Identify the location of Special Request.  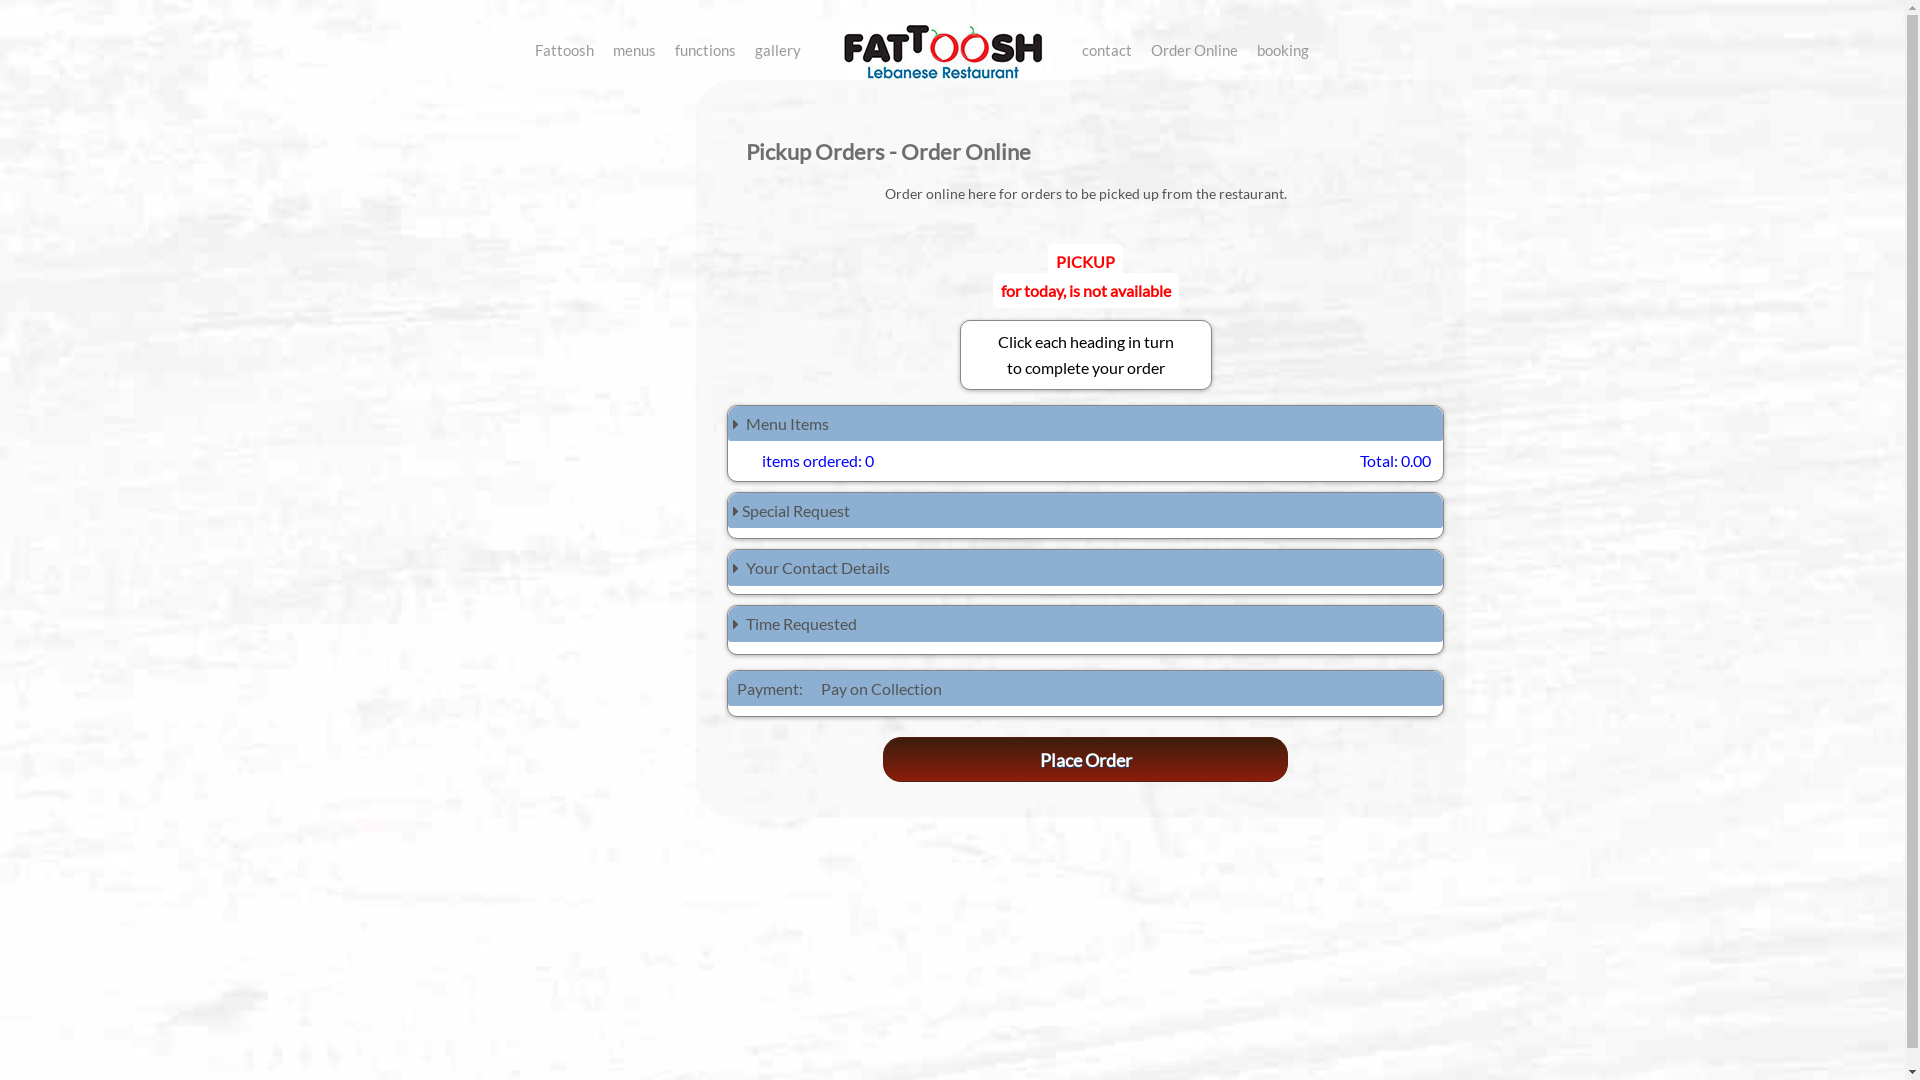
(1086, 511).